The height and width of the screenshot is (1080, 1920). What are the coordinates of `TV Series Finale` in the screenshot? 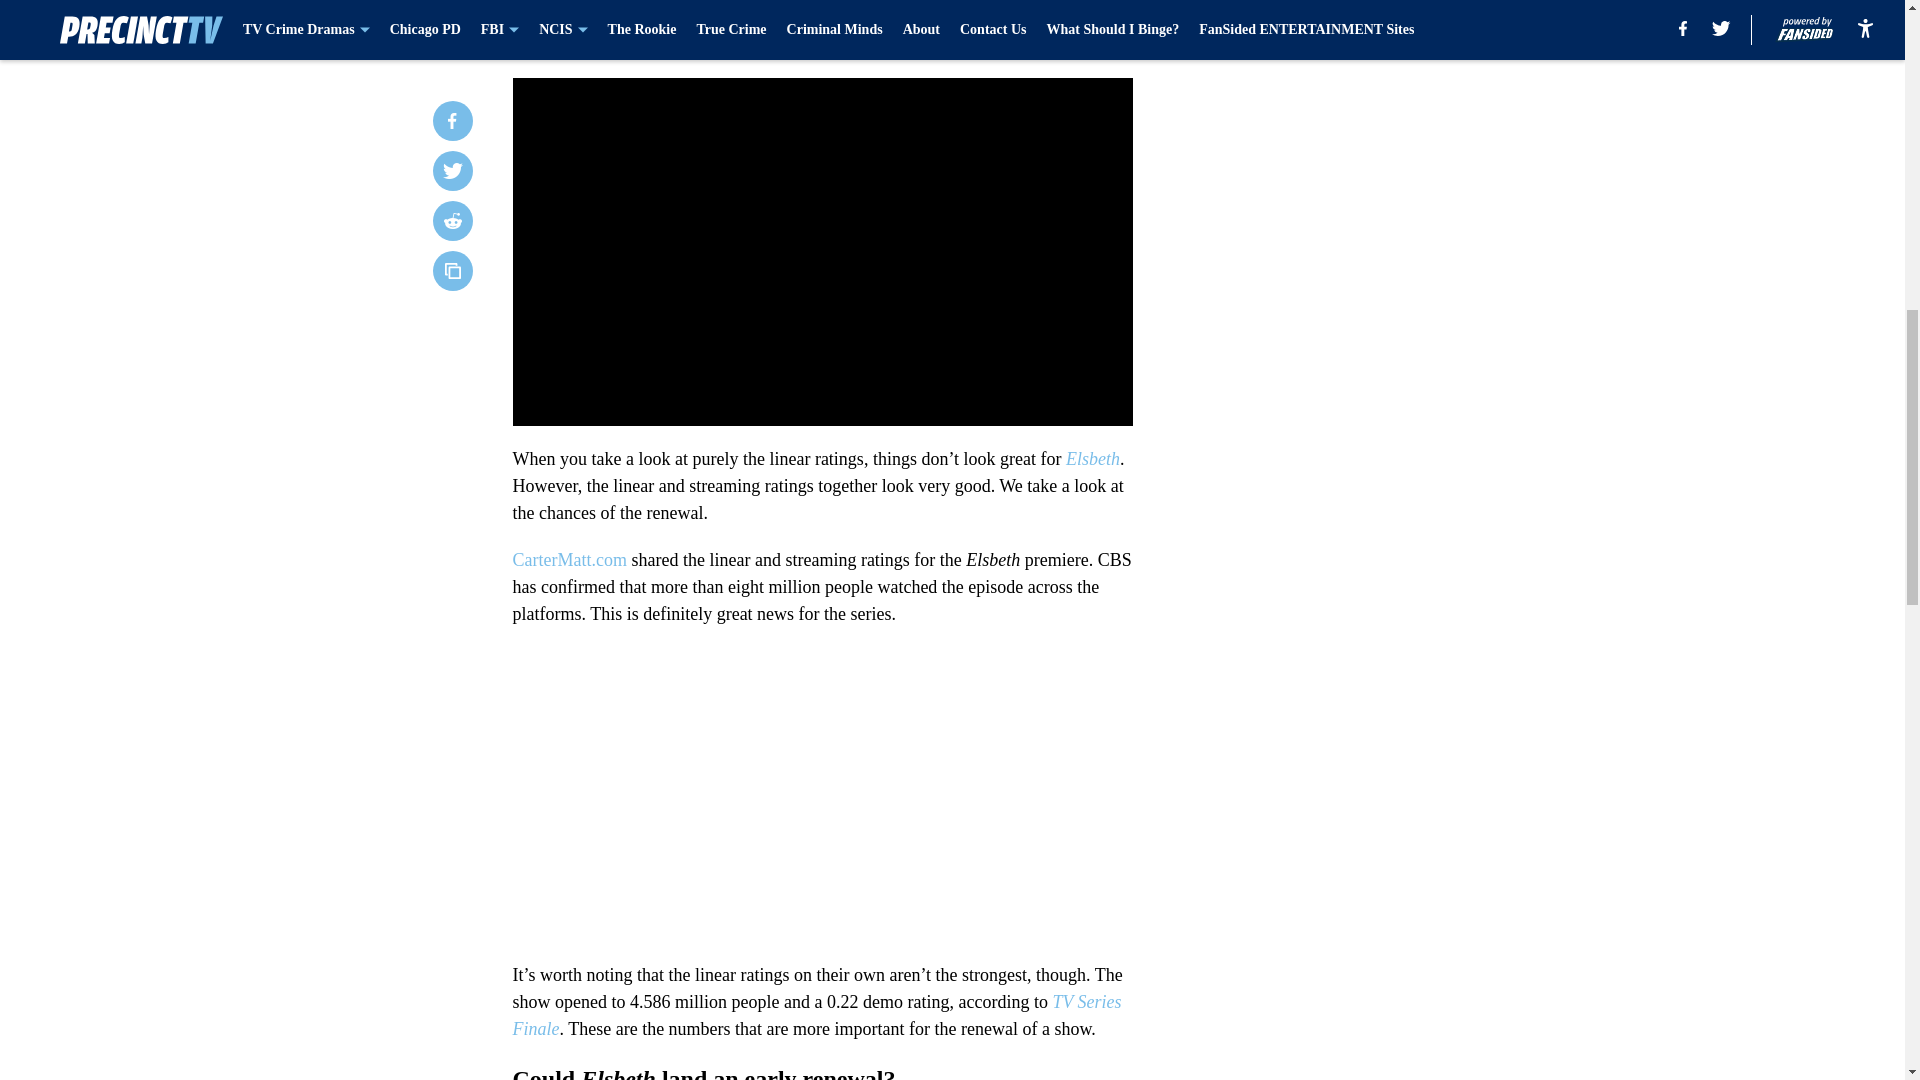 It's located at (816, 1015).